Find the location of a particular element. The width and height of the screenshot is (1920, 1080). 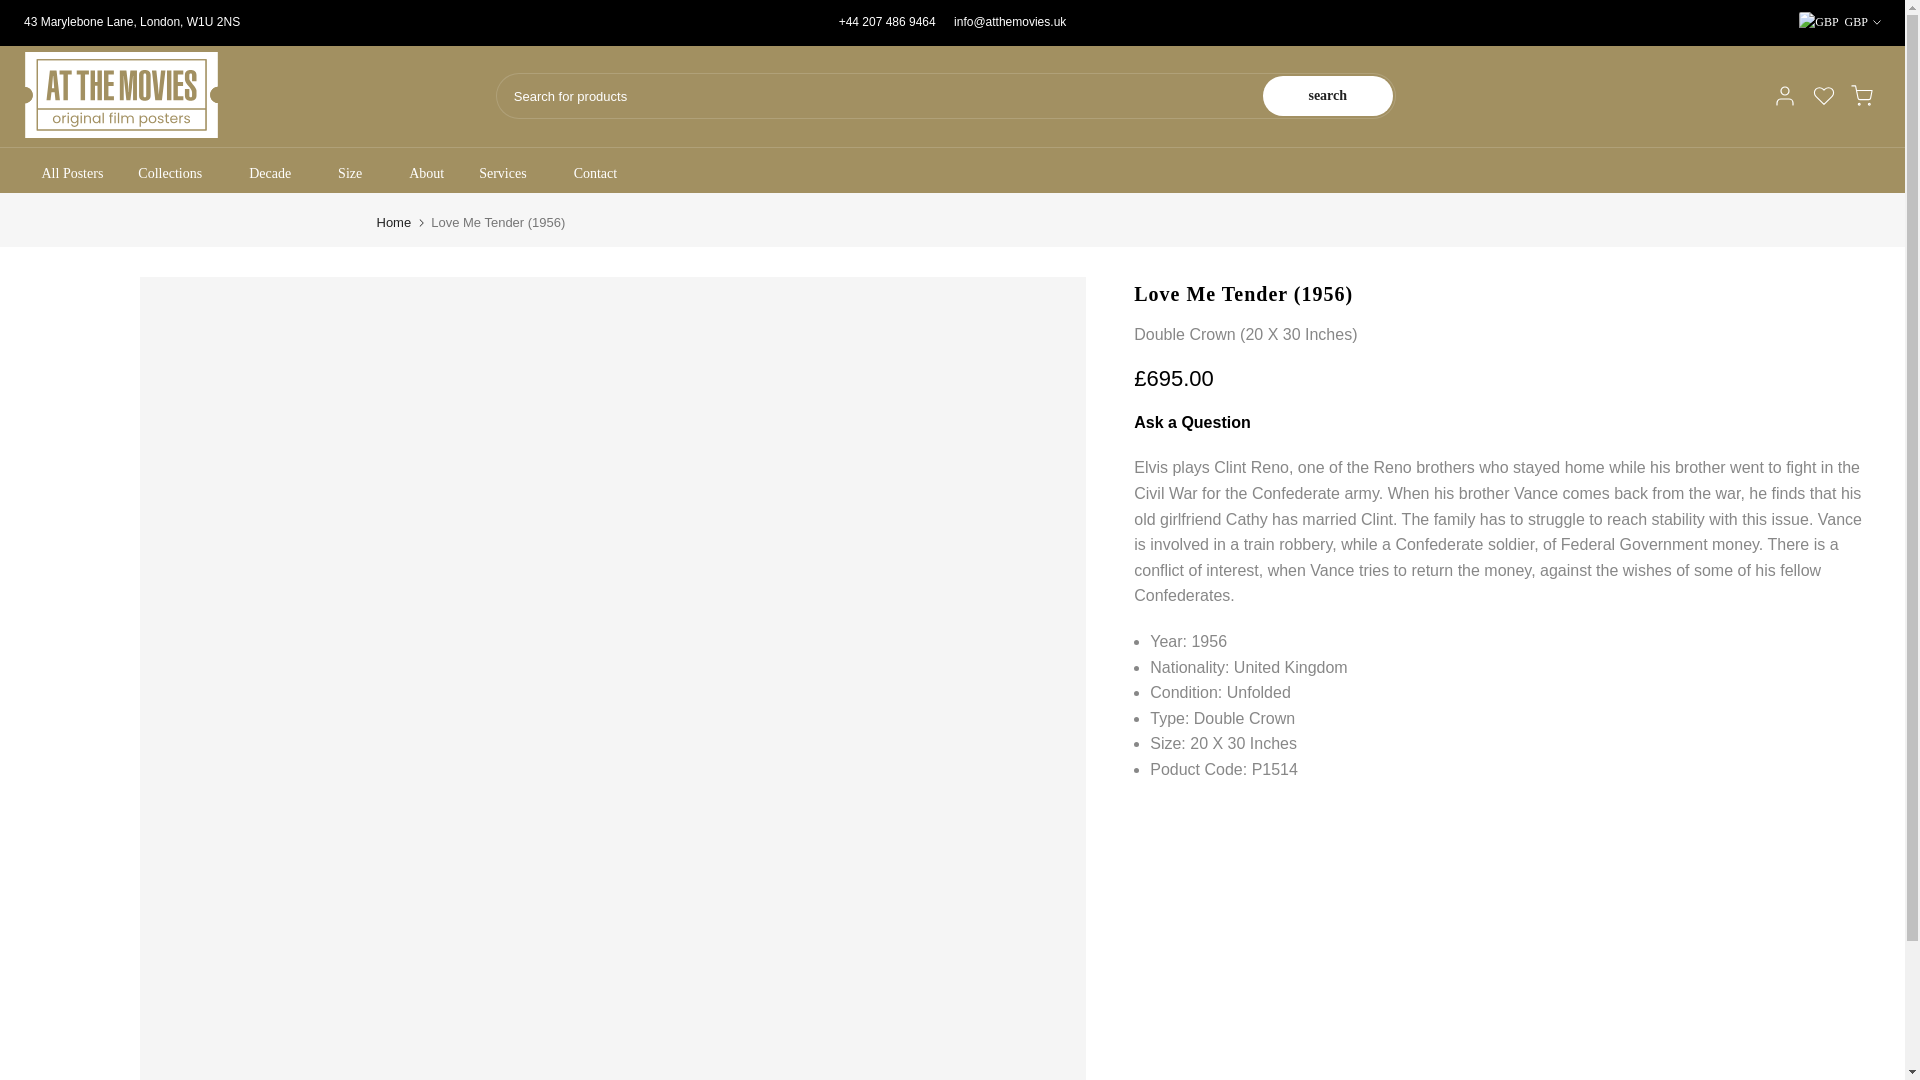

Home is located at coordinates (393, 222).